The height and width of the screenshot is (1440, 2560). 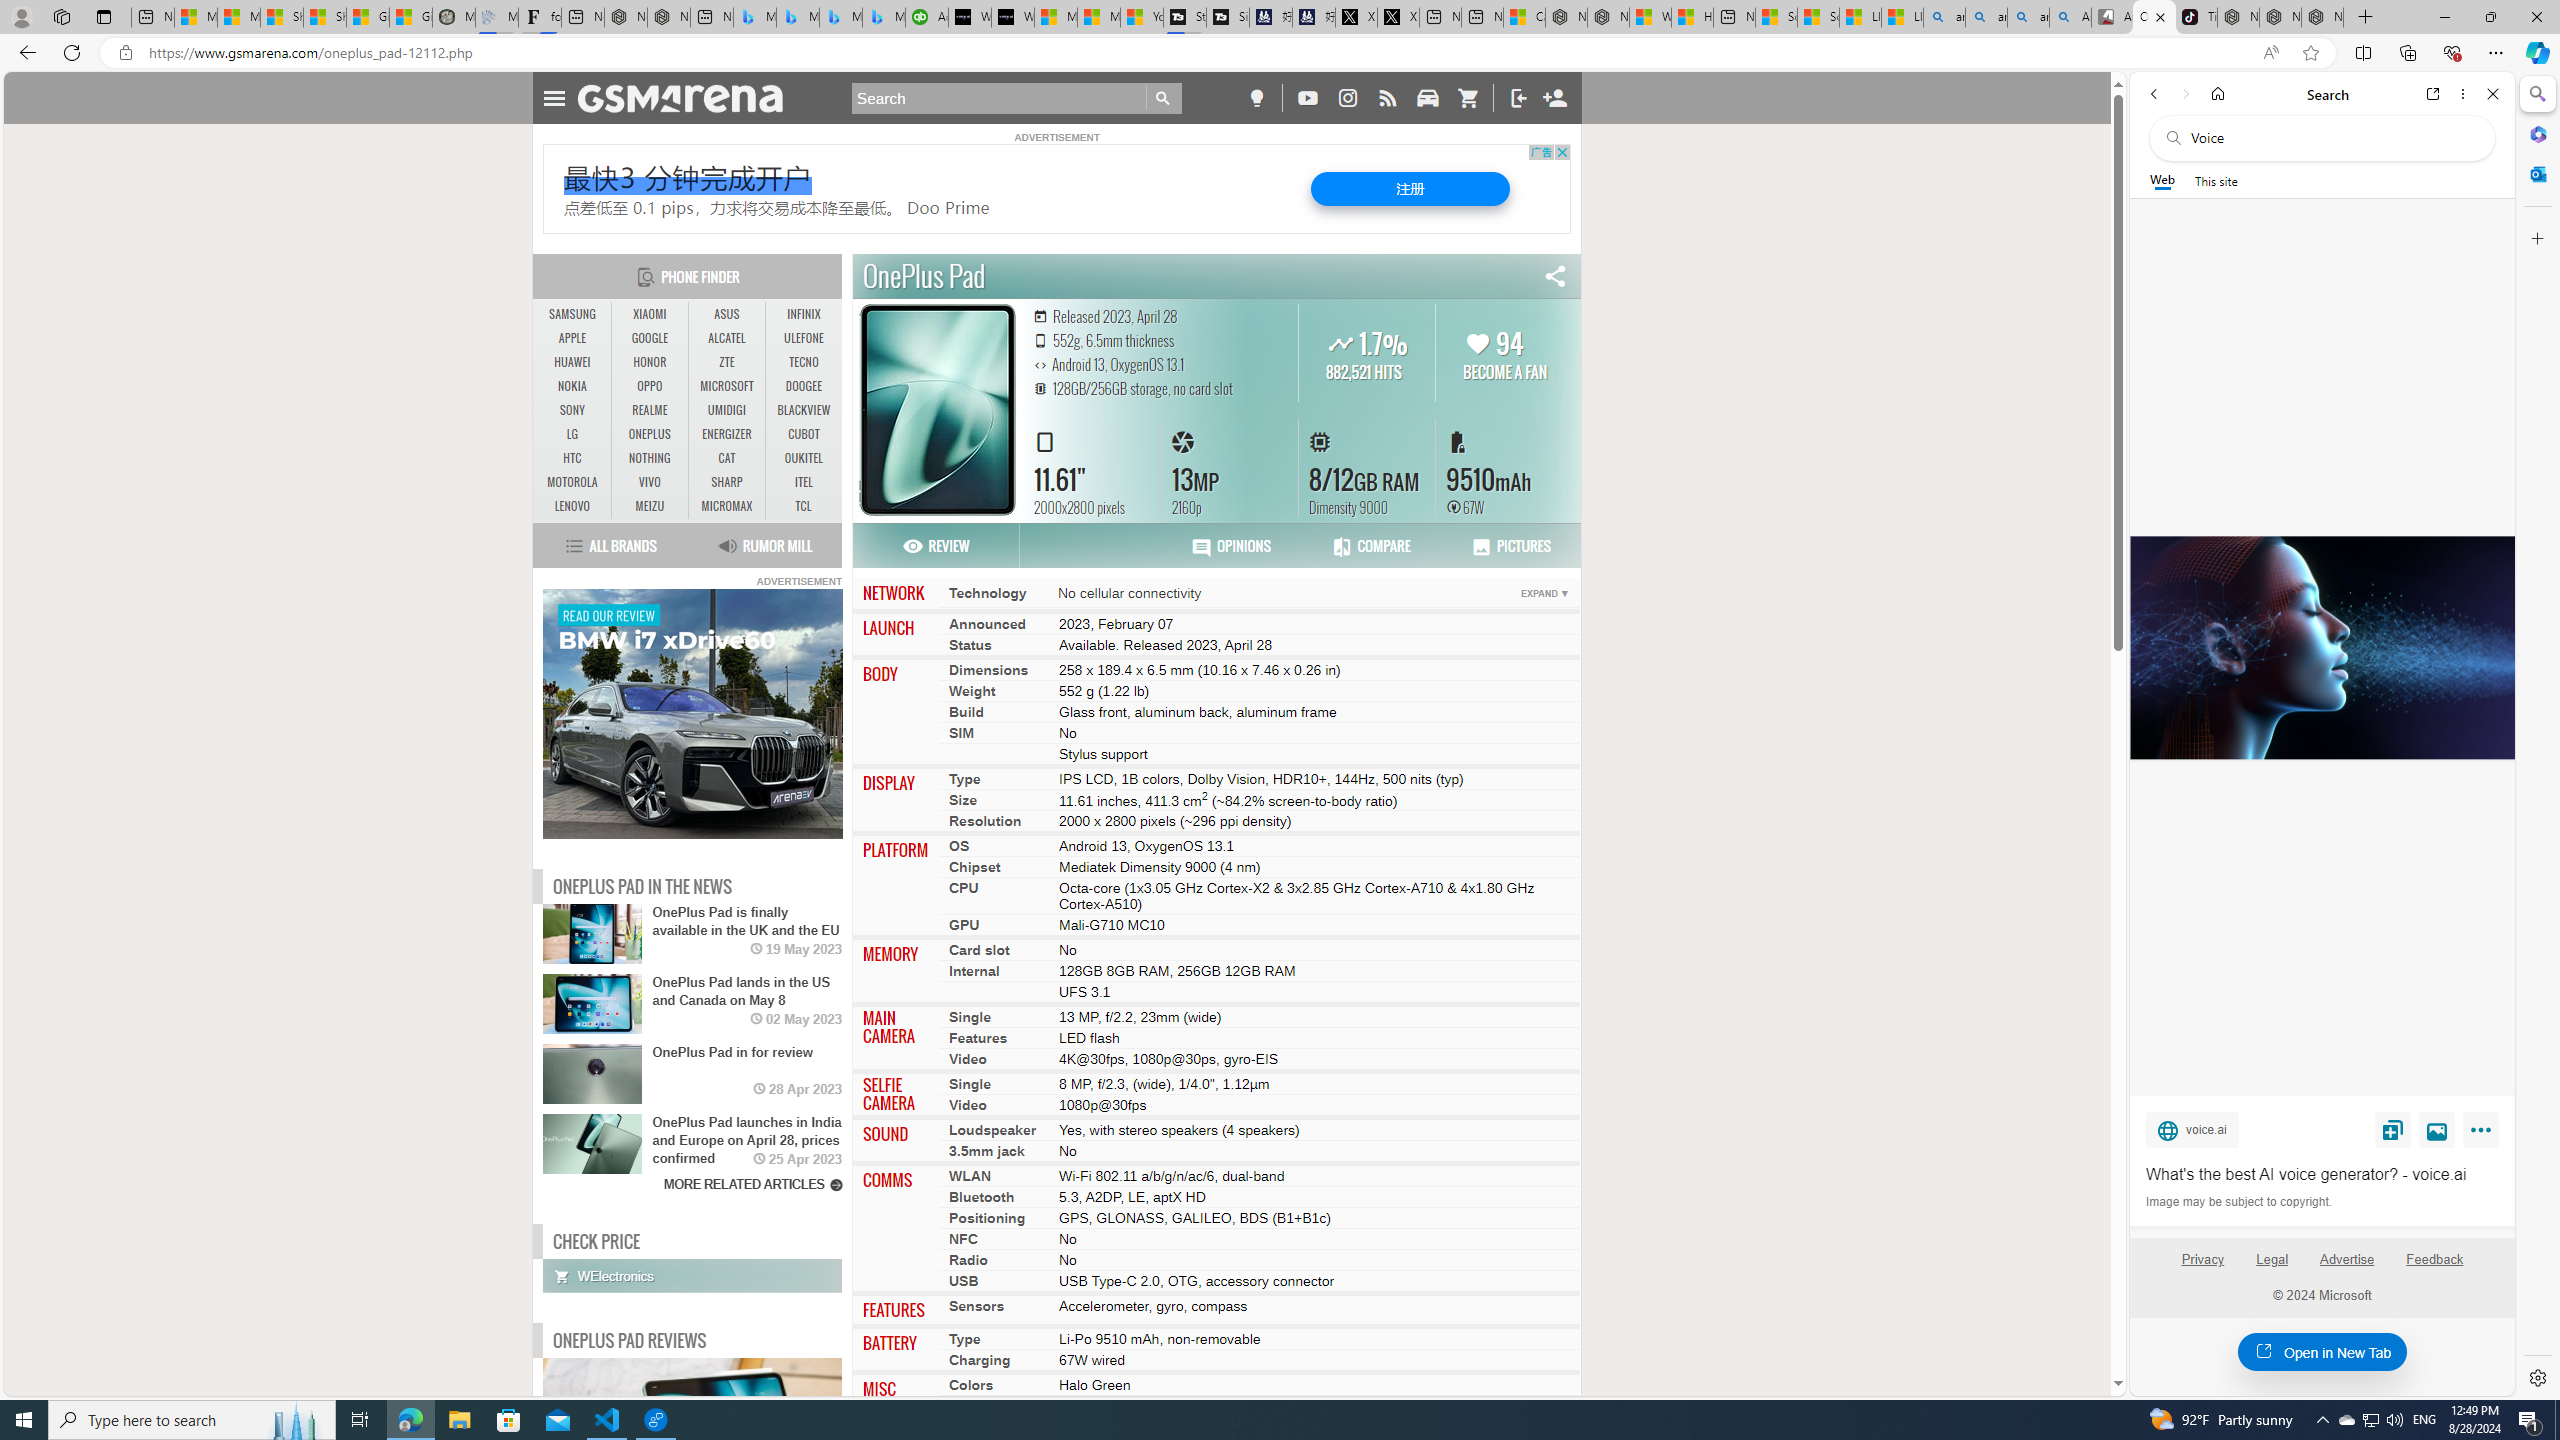 What do you see at coordinates (573, 410) in the screenshot?
I see `SONY` at bounding box center [573, 410].